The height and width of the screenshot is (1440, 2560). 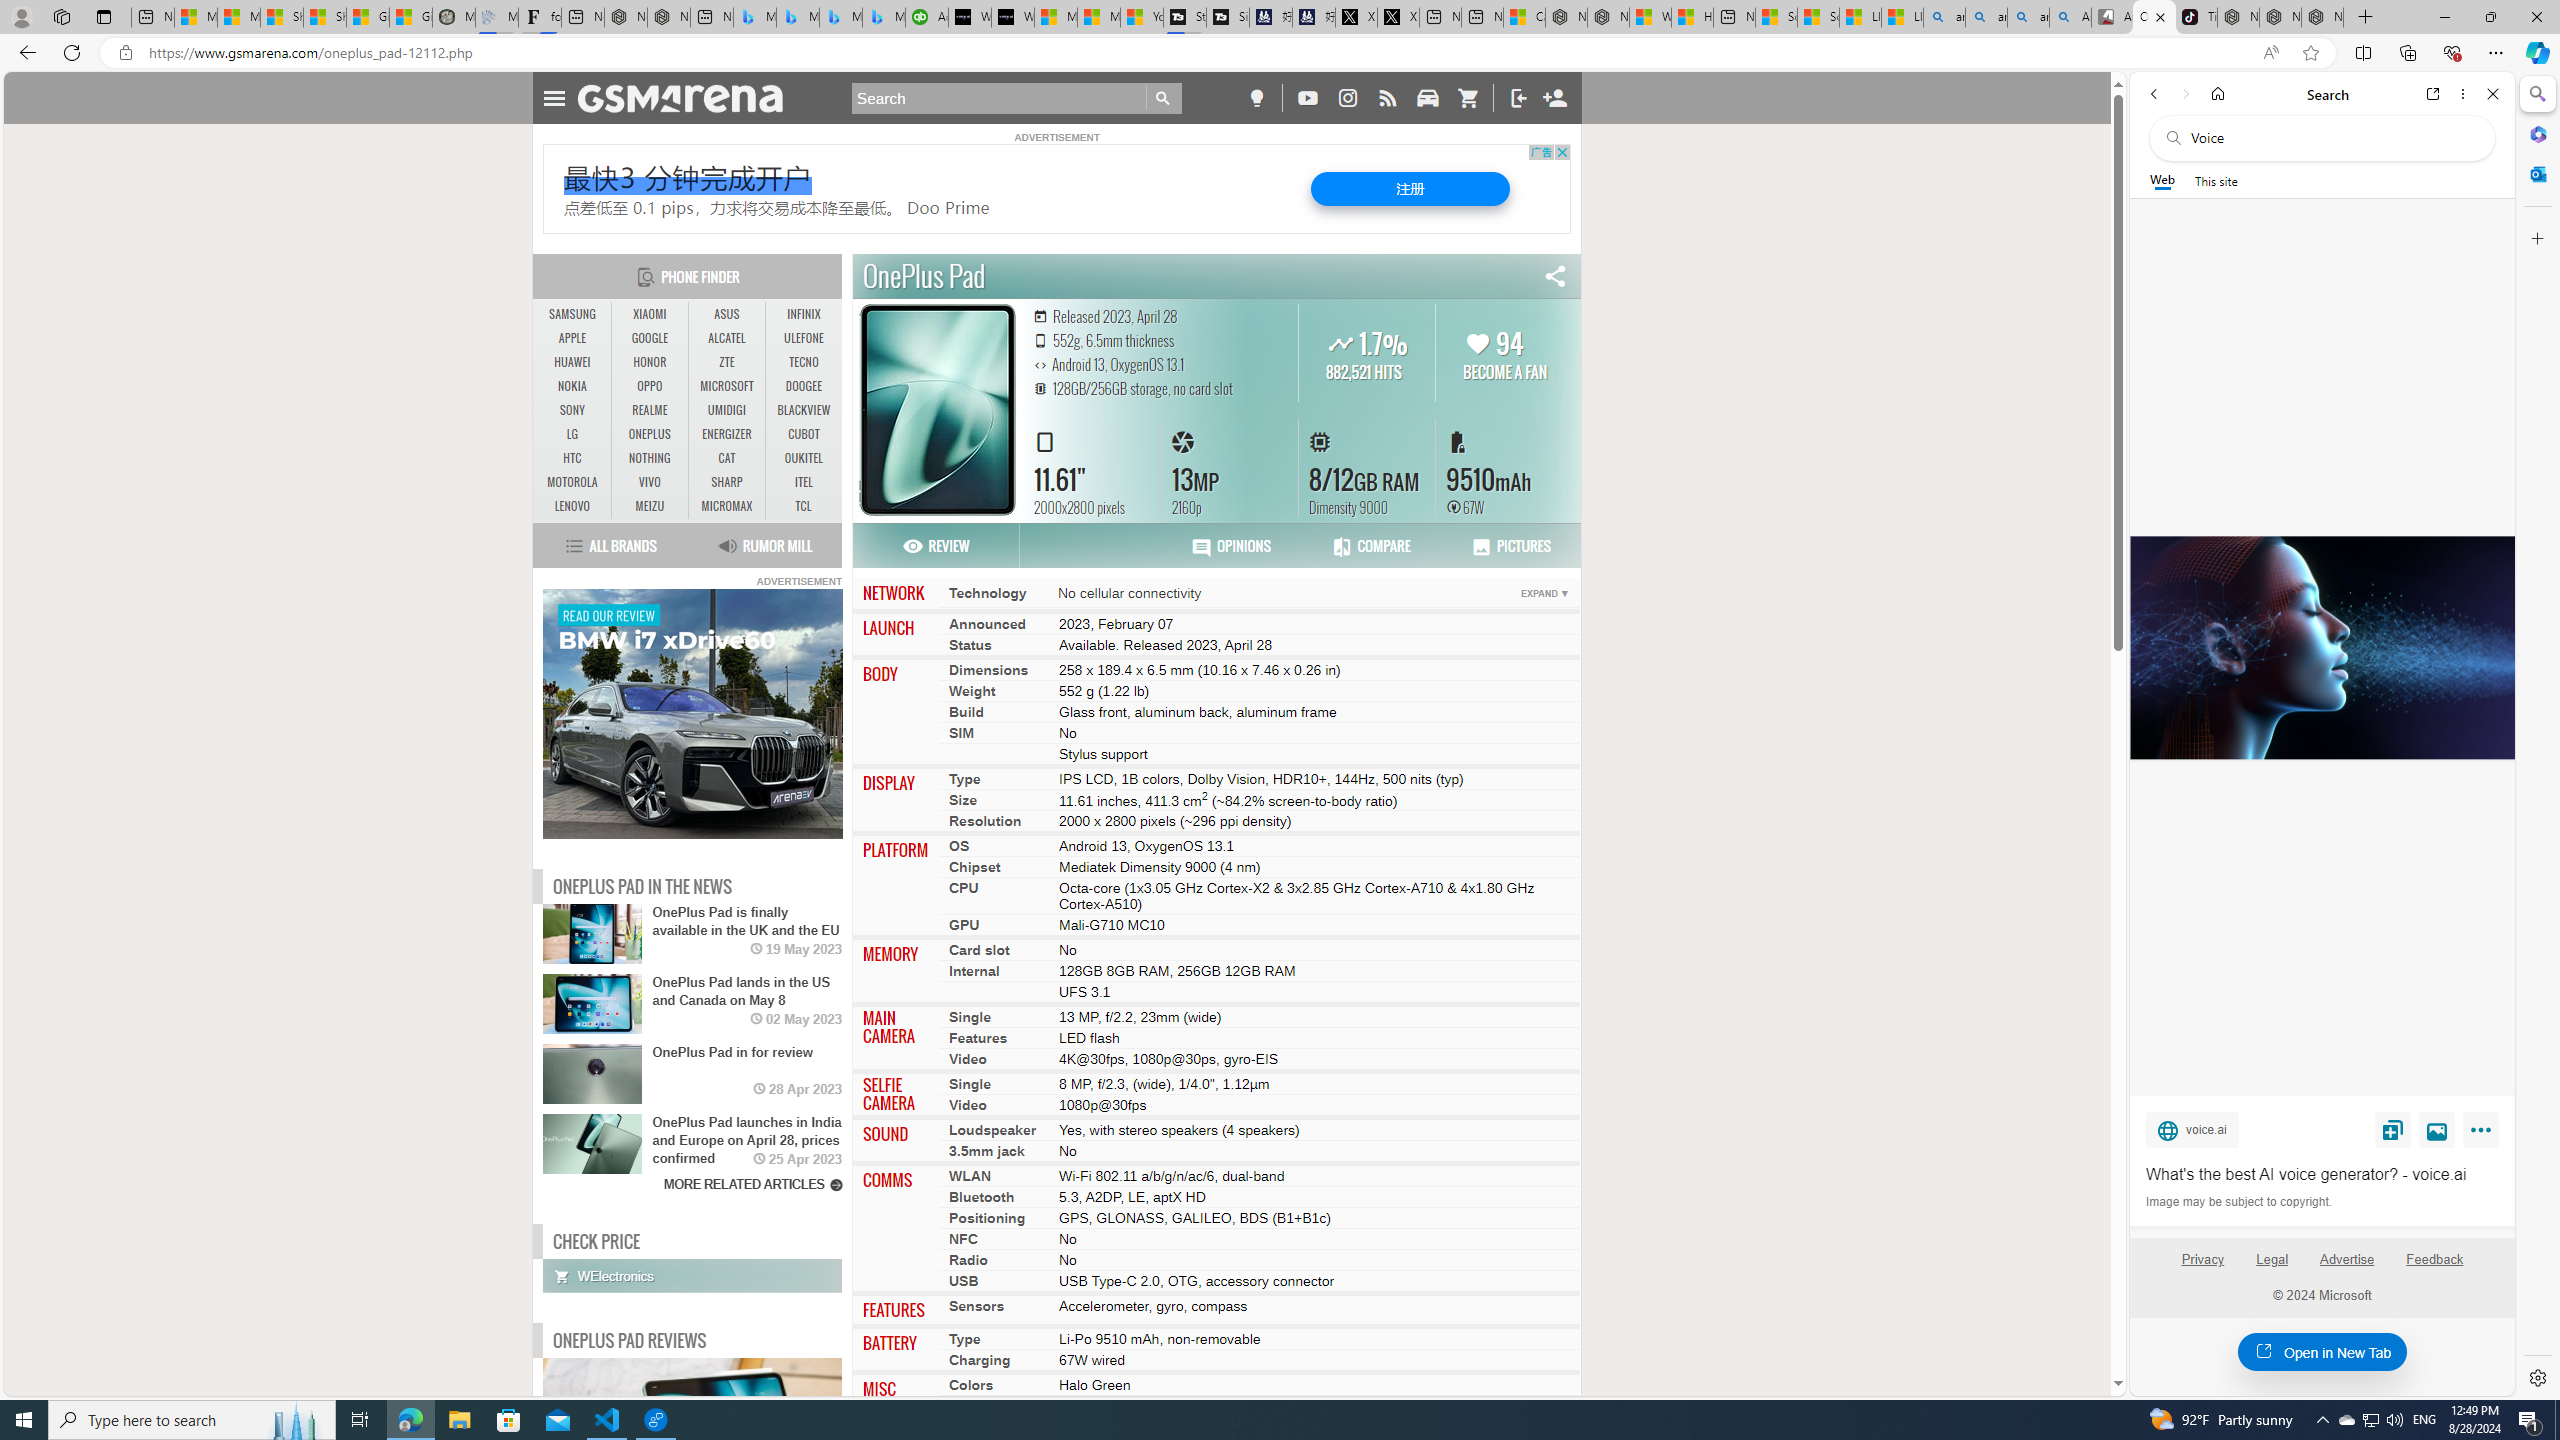 What do you see at coordinates (573, 410) in the screenshot?
I see `SONY` at bounding box center [573, 410].